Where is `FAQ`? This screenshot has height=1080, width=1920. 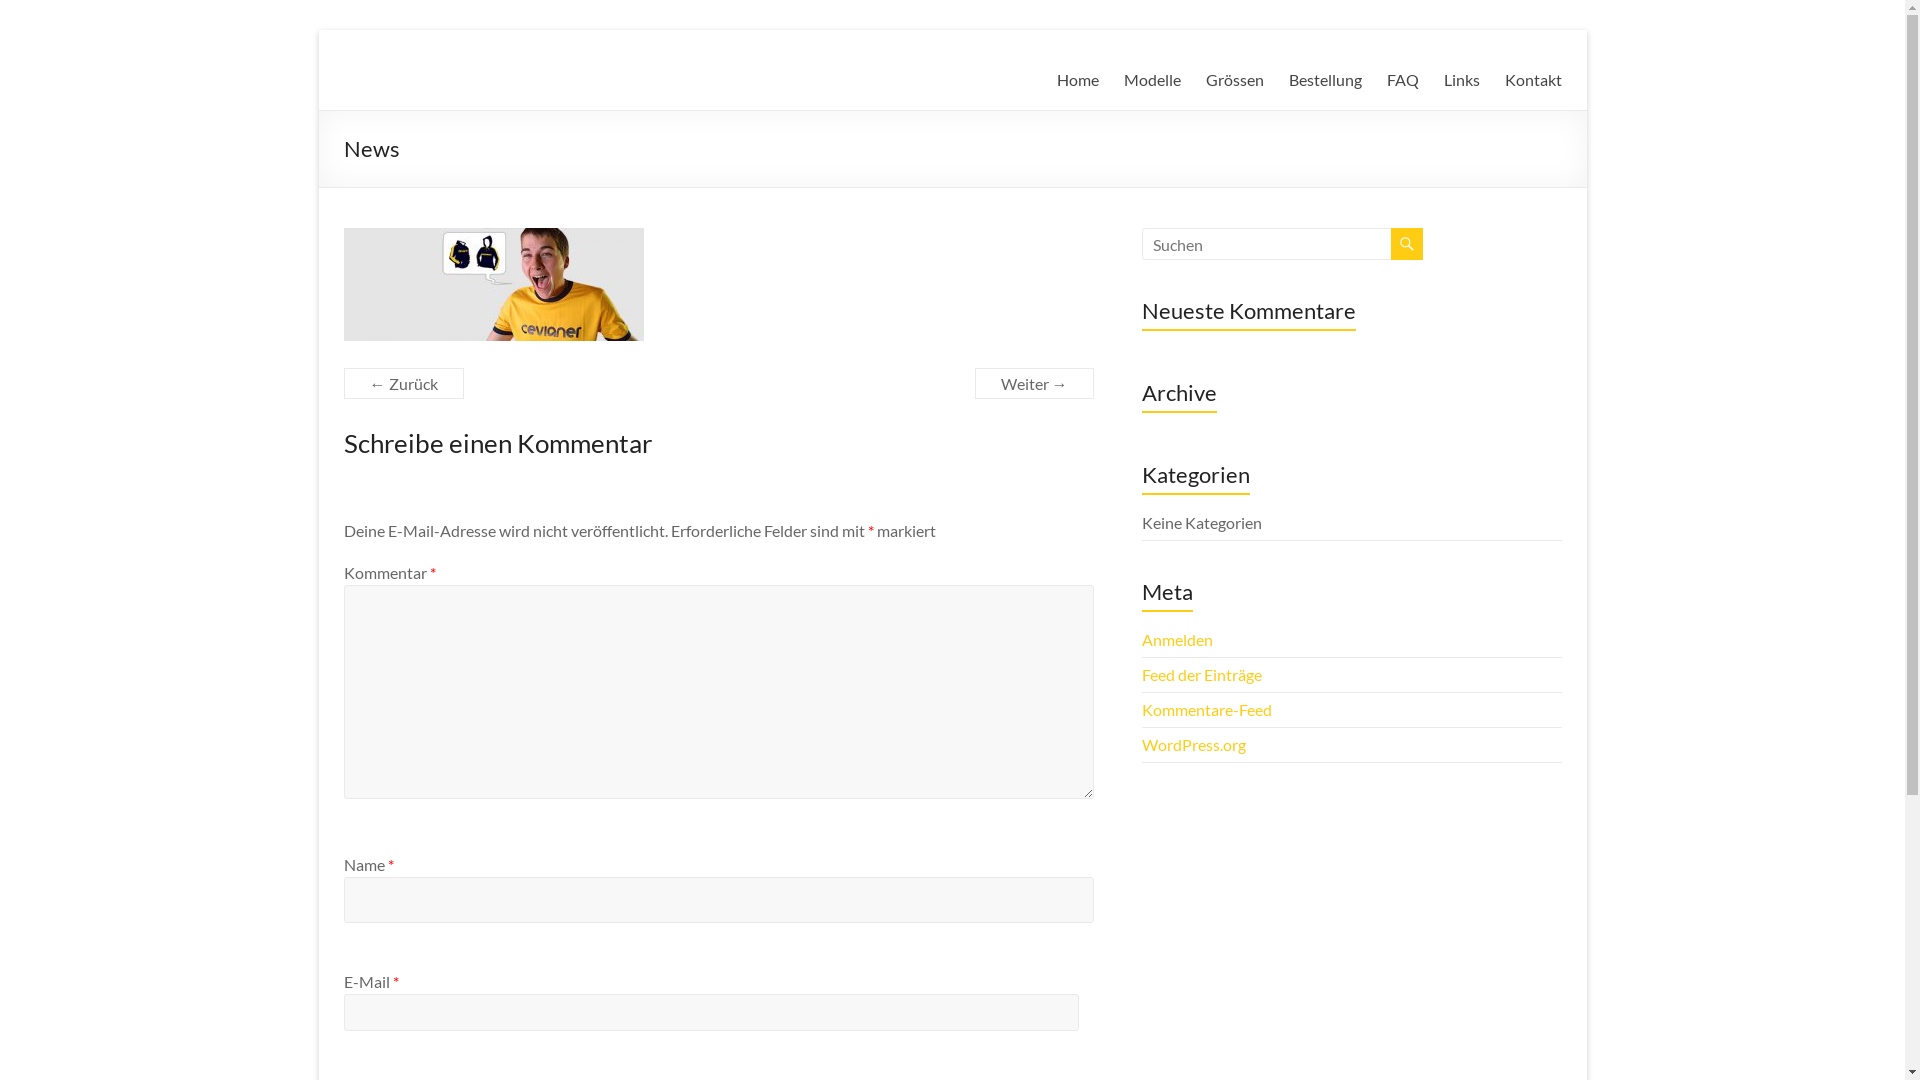 FAQ is located at coordinates (1402, 80).